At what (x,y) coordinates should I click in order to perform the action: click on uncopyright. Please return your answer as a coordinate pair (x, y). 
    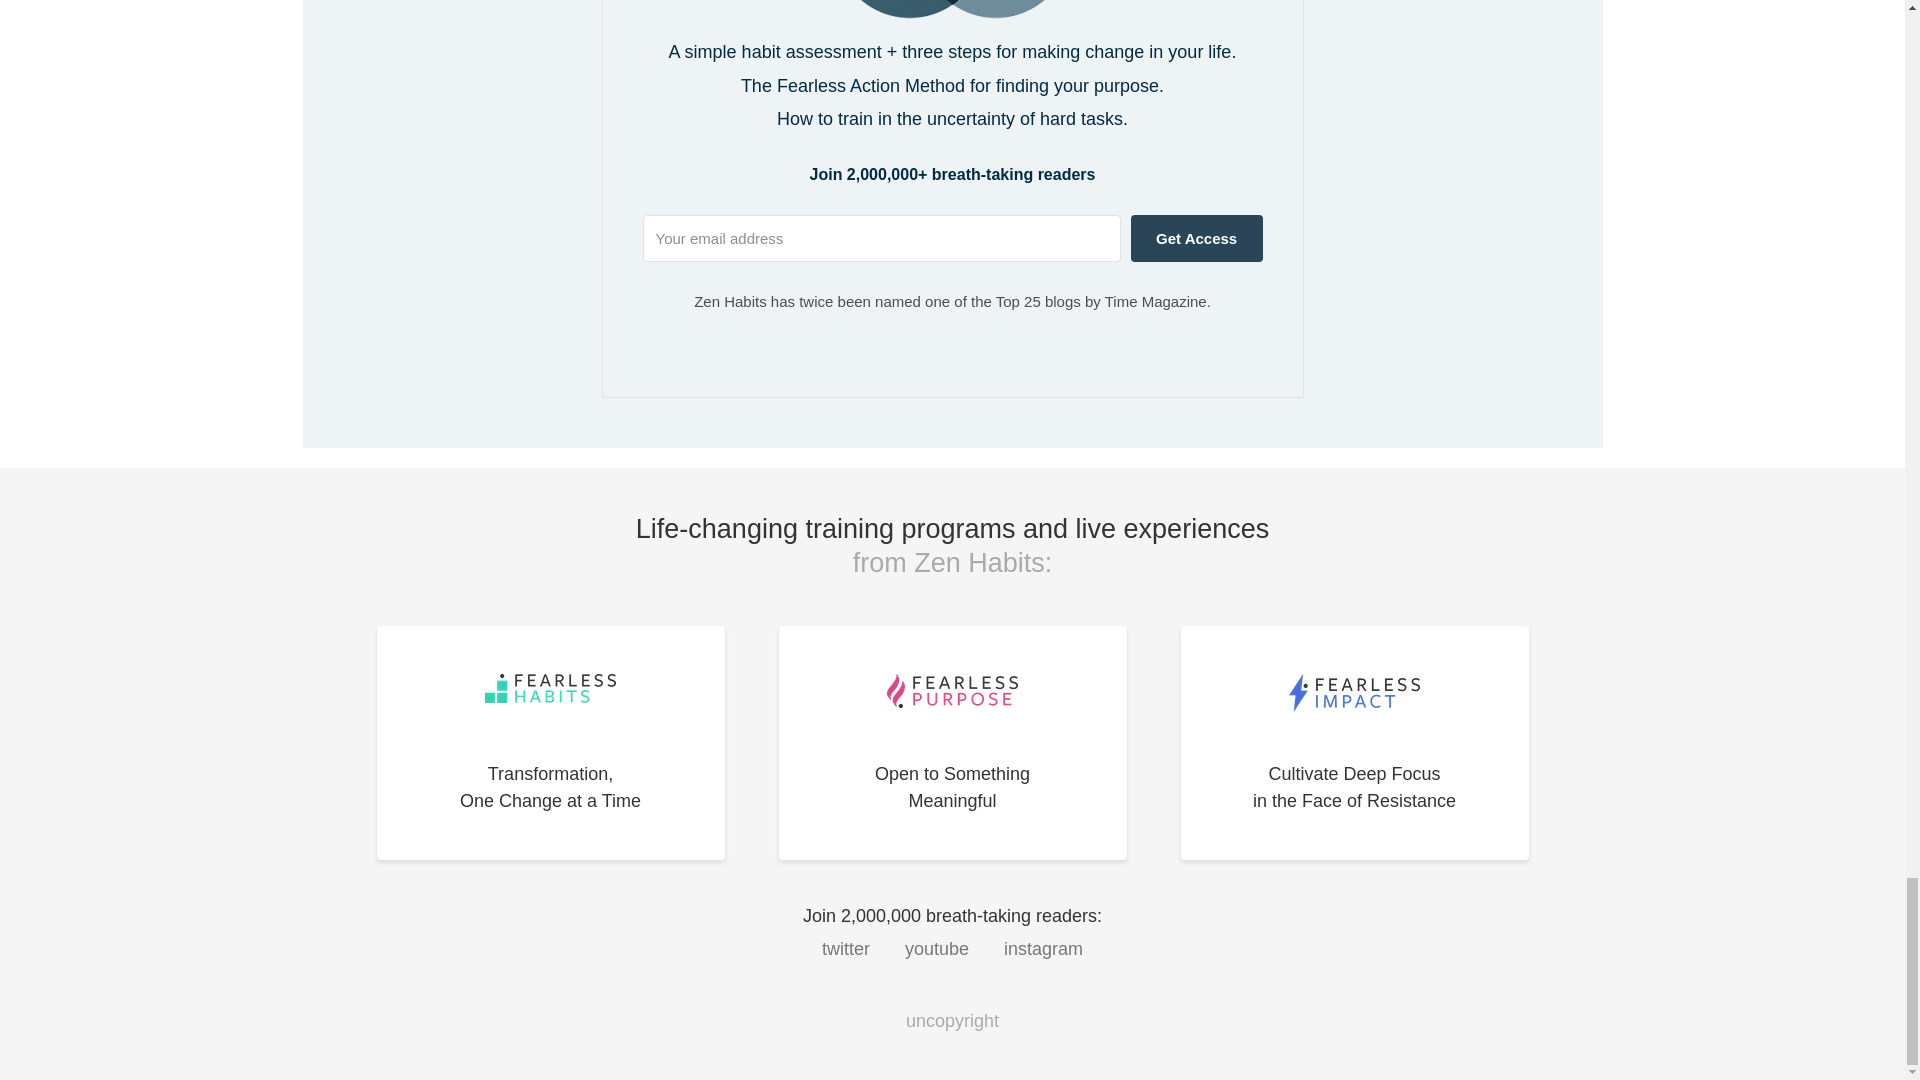
    Looking at the image, I should click on (550, 742).